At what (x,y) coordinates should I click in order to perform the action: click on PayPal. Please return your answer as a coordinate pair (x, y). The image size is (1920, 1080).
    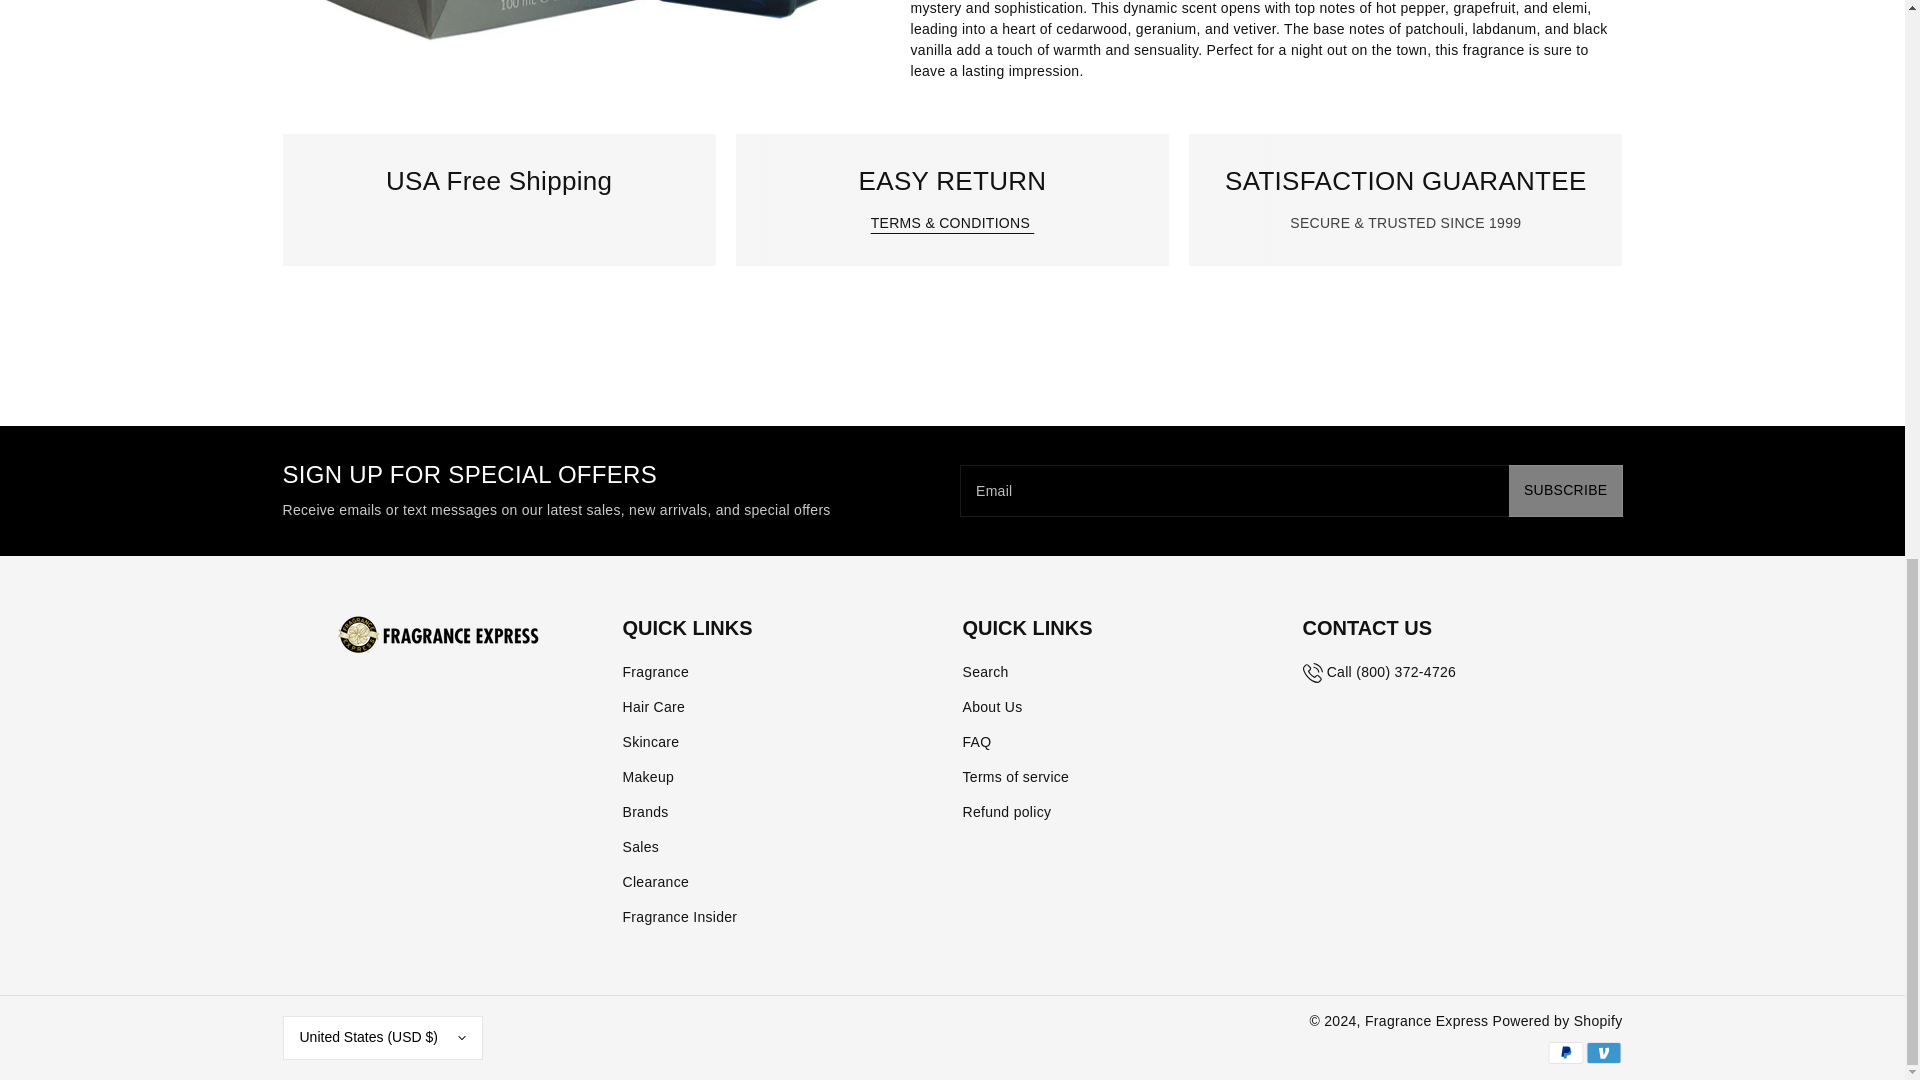
    Looking at the image, I should click on (1564, 1052).